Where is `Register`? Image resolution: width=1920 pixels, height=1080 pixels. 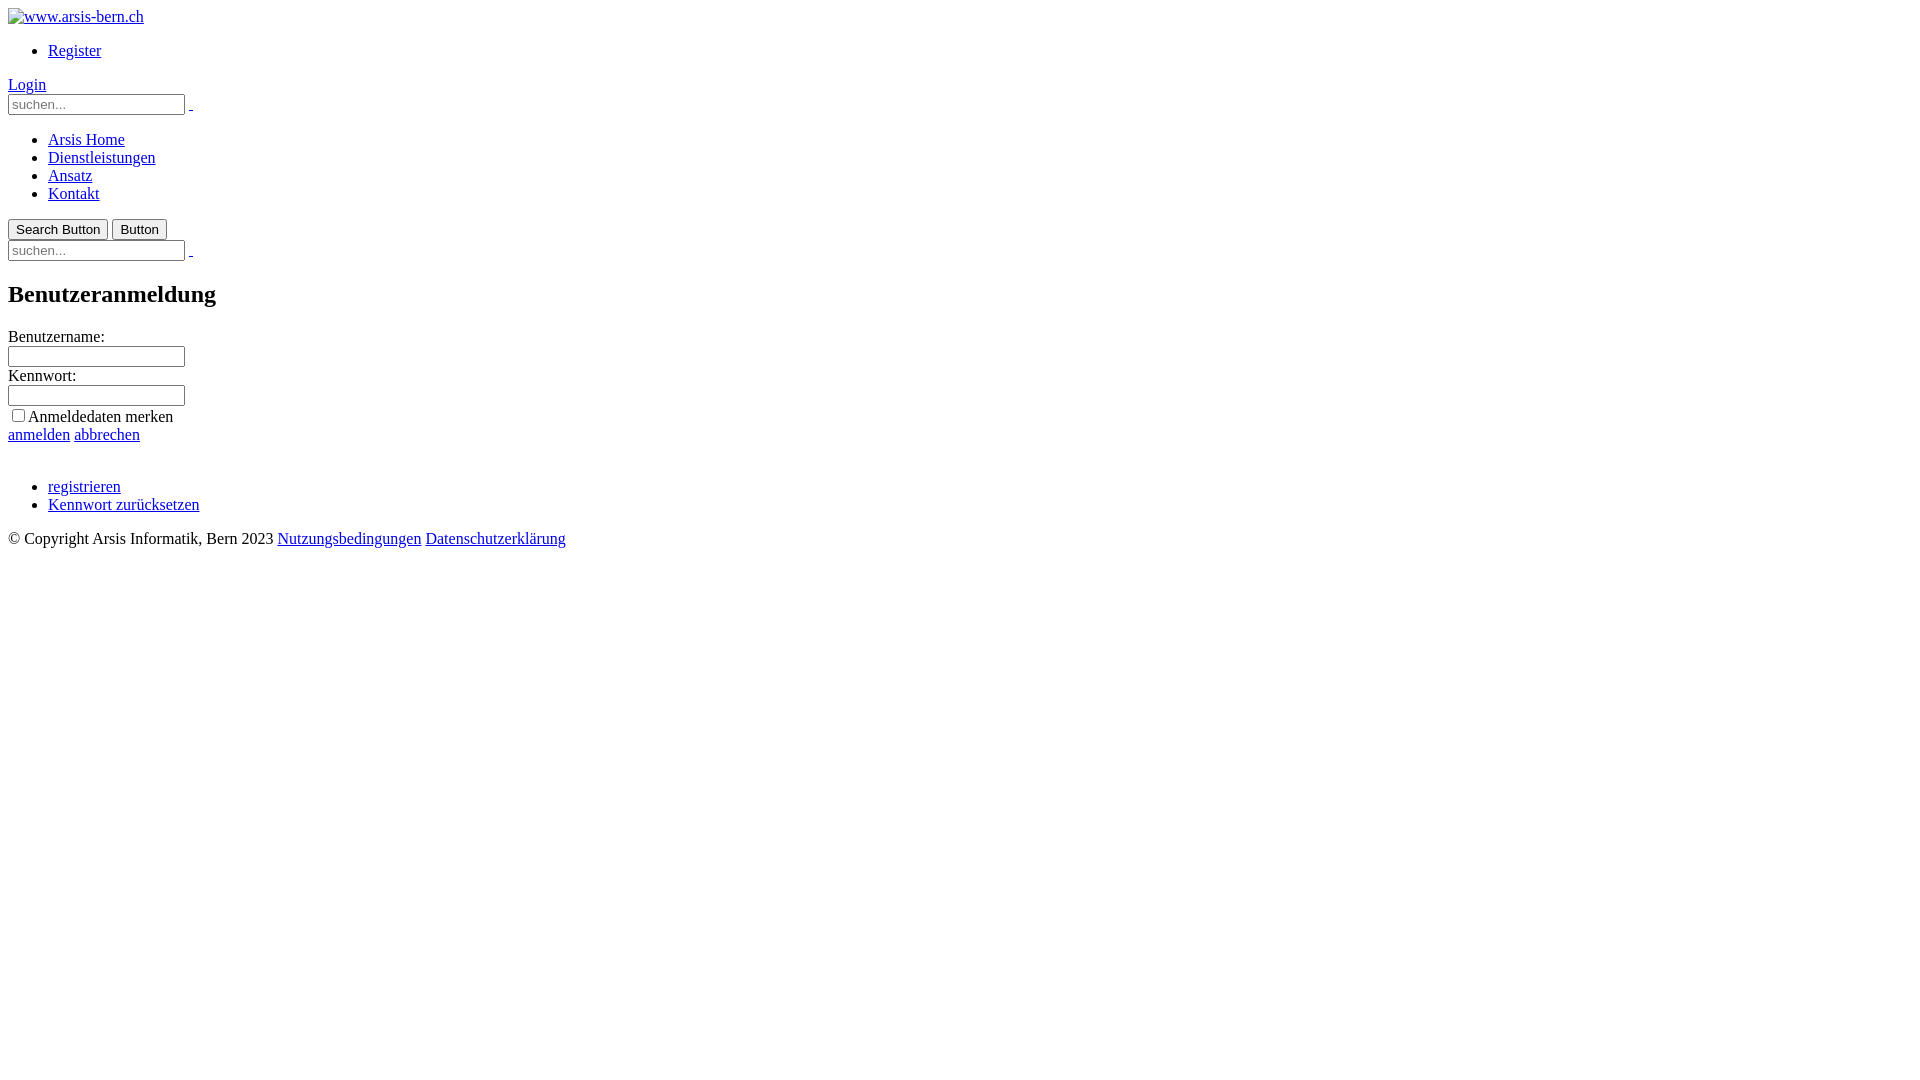 Register is located at coordinates (74, 50).